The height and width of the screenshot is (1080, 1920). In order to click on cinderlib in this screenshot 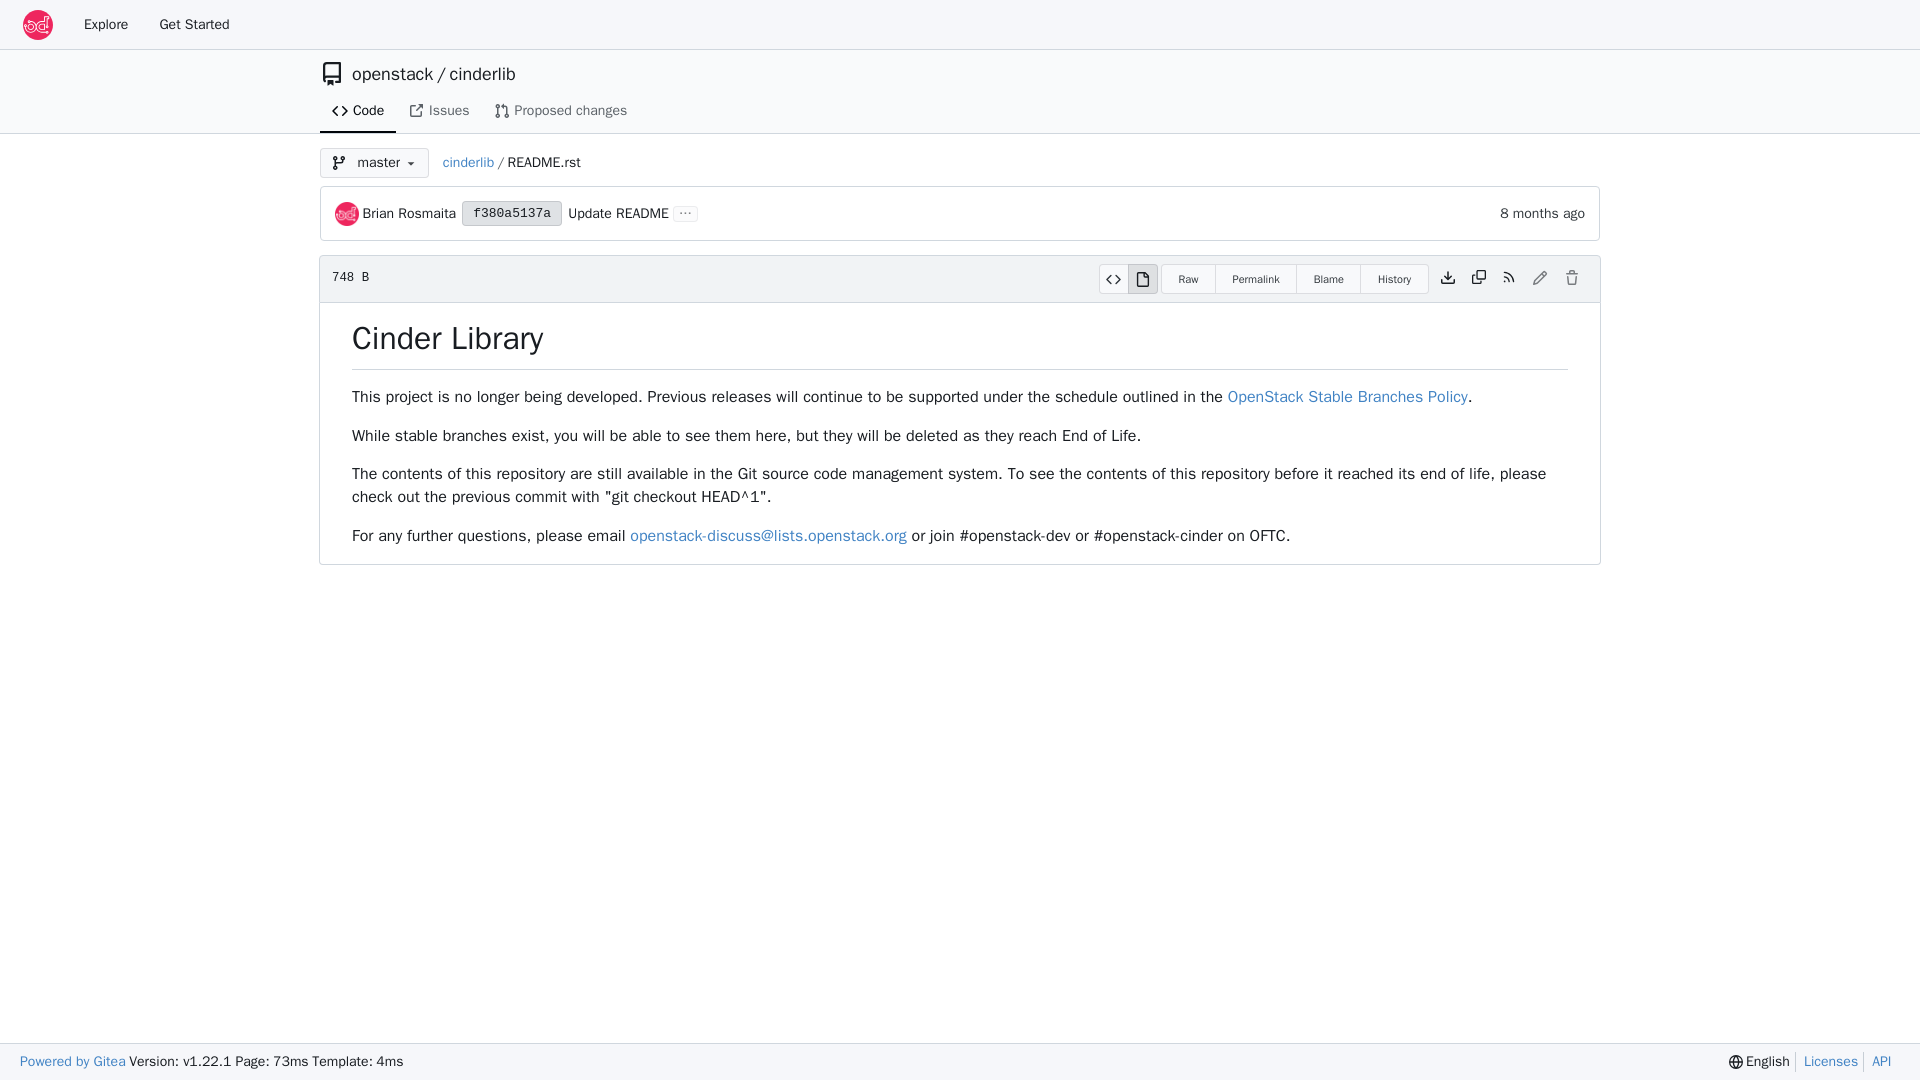, I will do `click(468, 162)`.